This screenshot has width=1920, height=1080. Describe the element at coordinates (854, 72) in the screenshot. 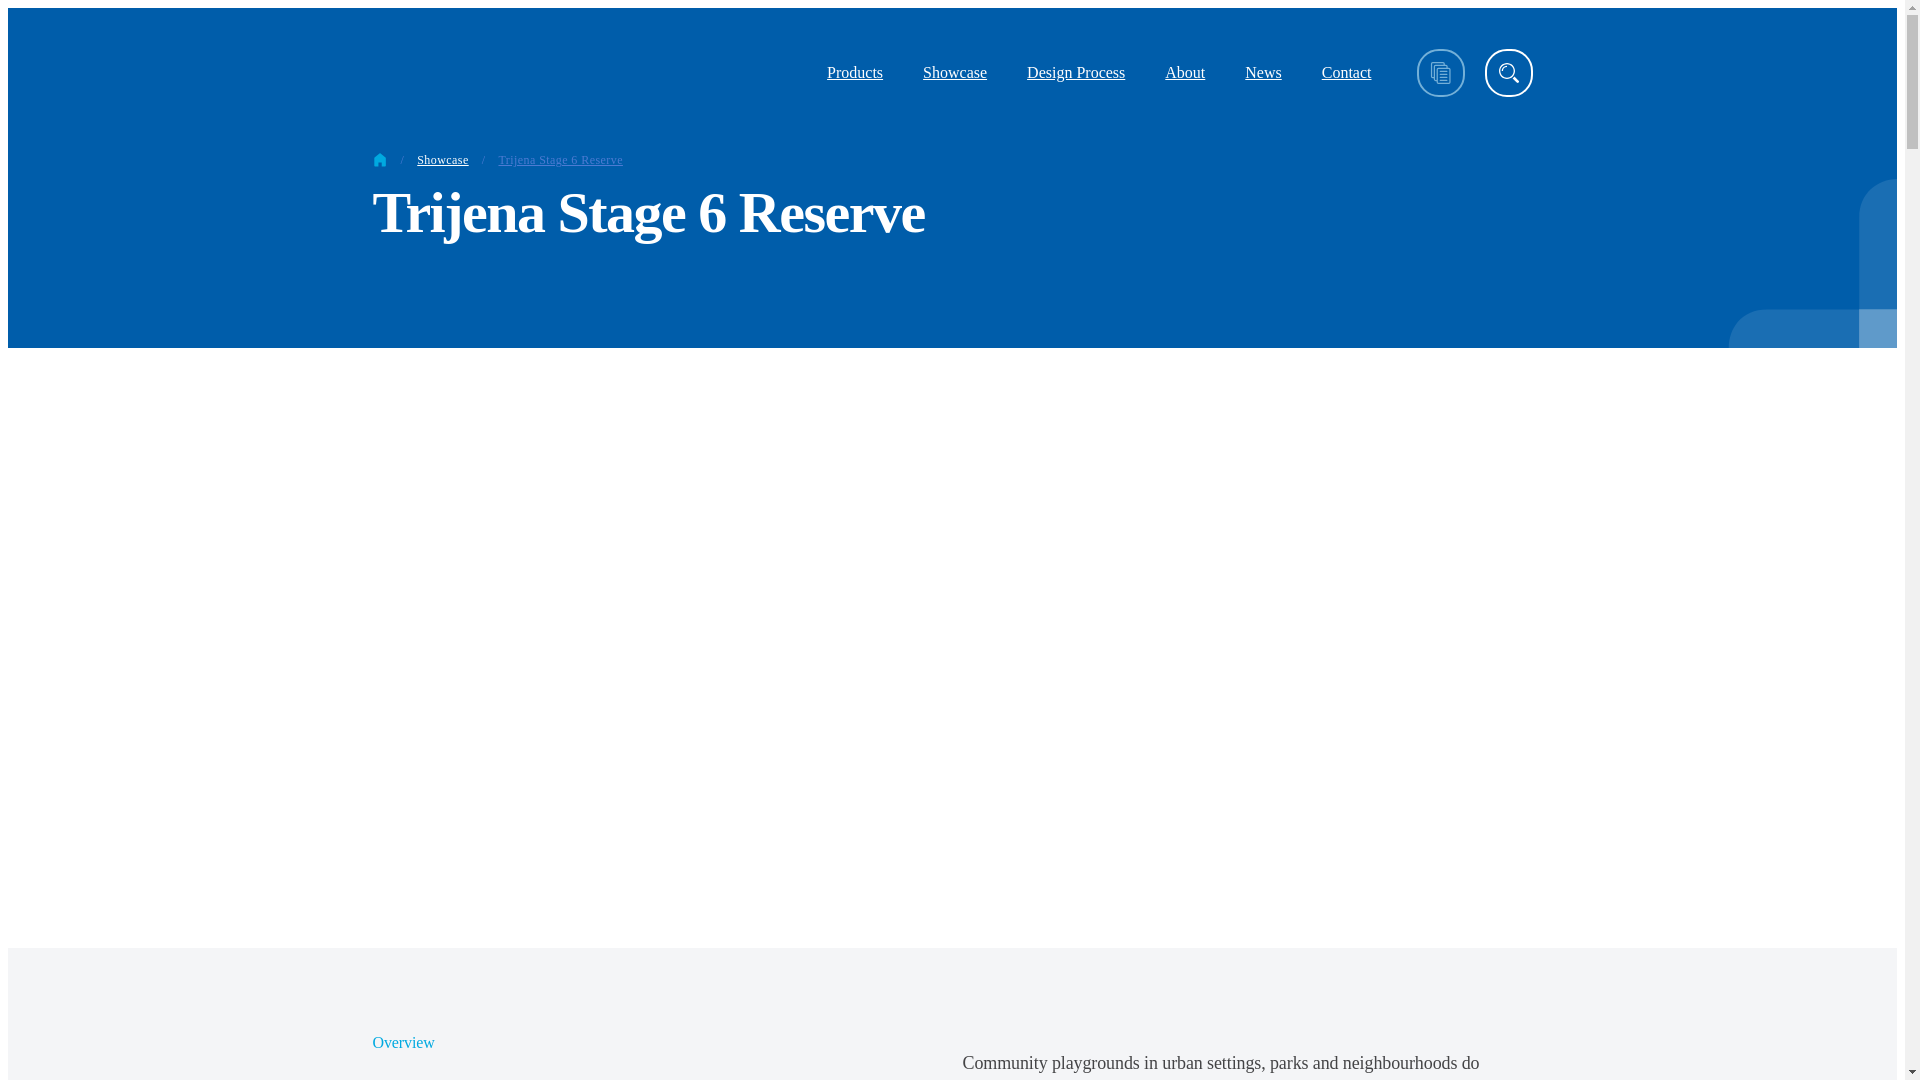

I see `Products` at that location.